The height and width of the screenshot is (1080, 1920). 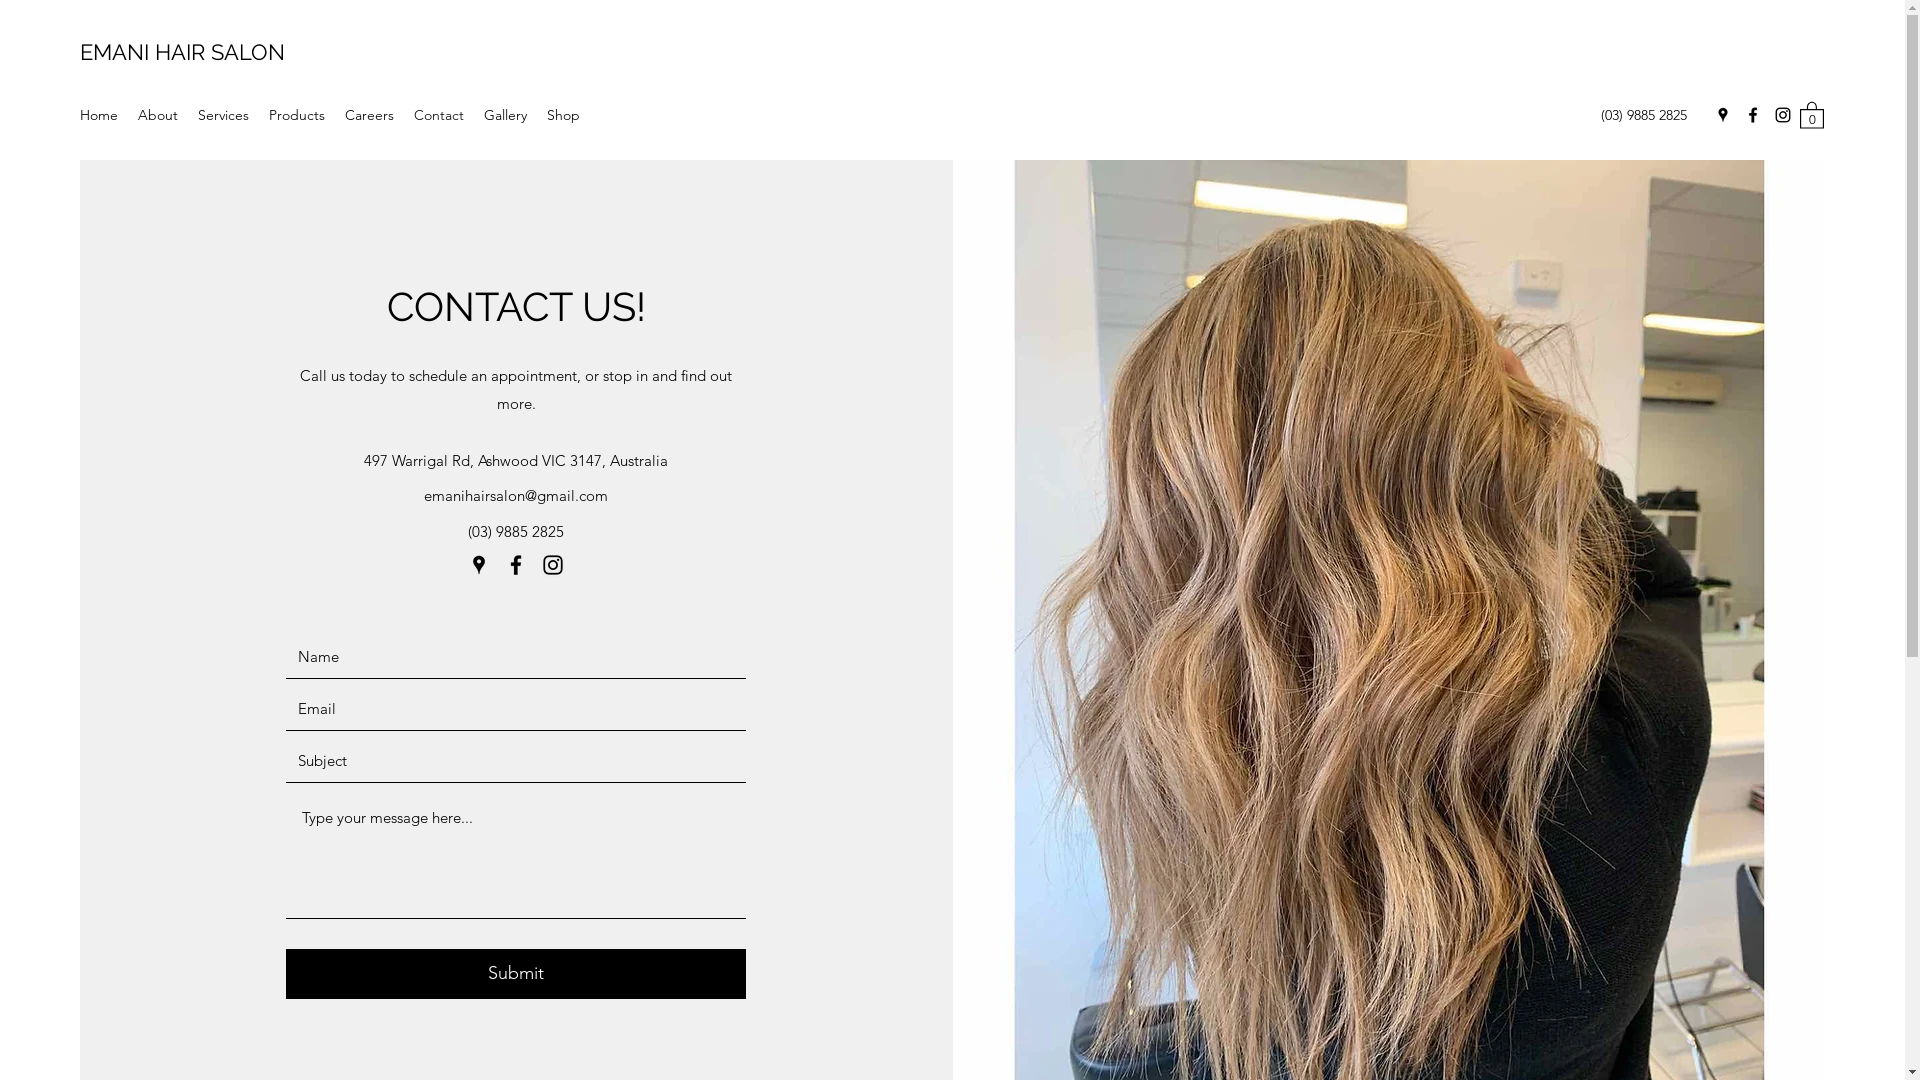 What do you see at coordinates (370, 115) in the screenshot?
I see `Careers` at bounding box center [370, 115].